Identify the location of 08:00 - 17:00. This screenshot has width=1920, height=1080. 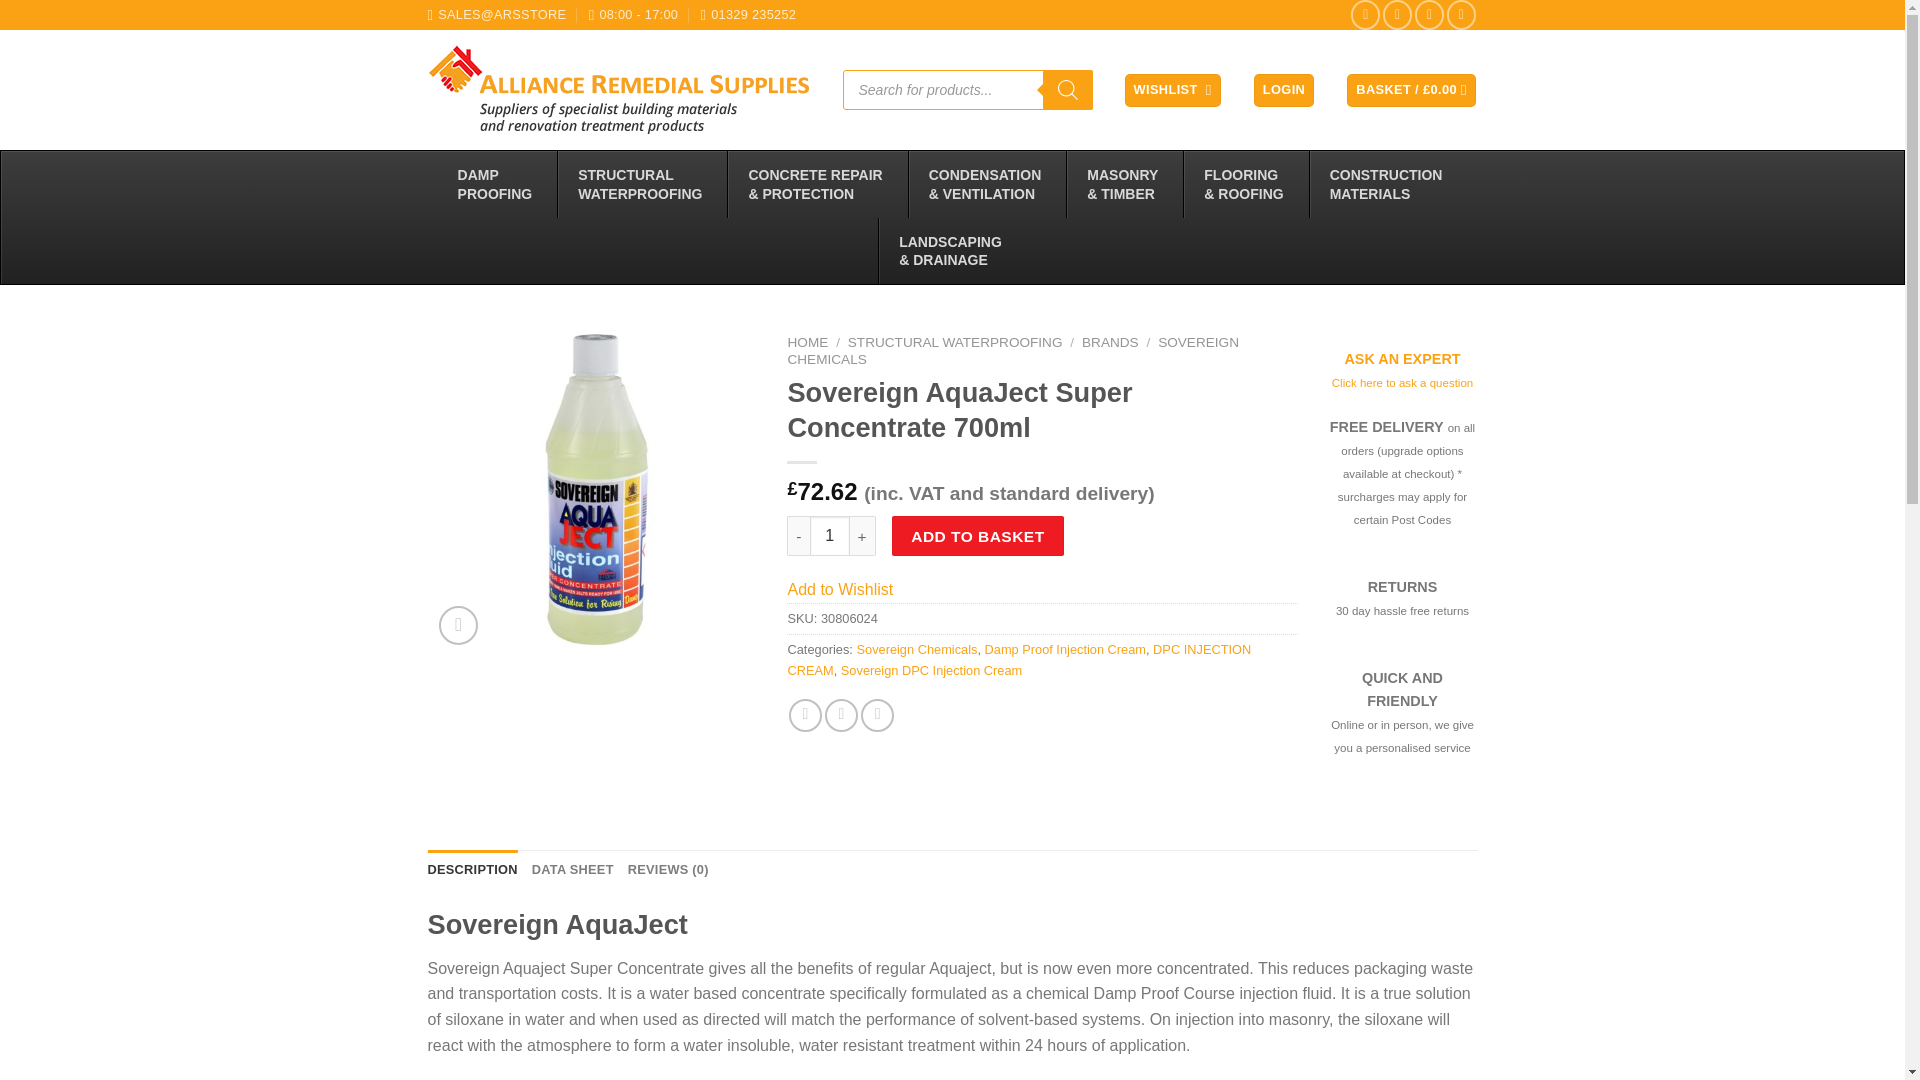
(830, 536).